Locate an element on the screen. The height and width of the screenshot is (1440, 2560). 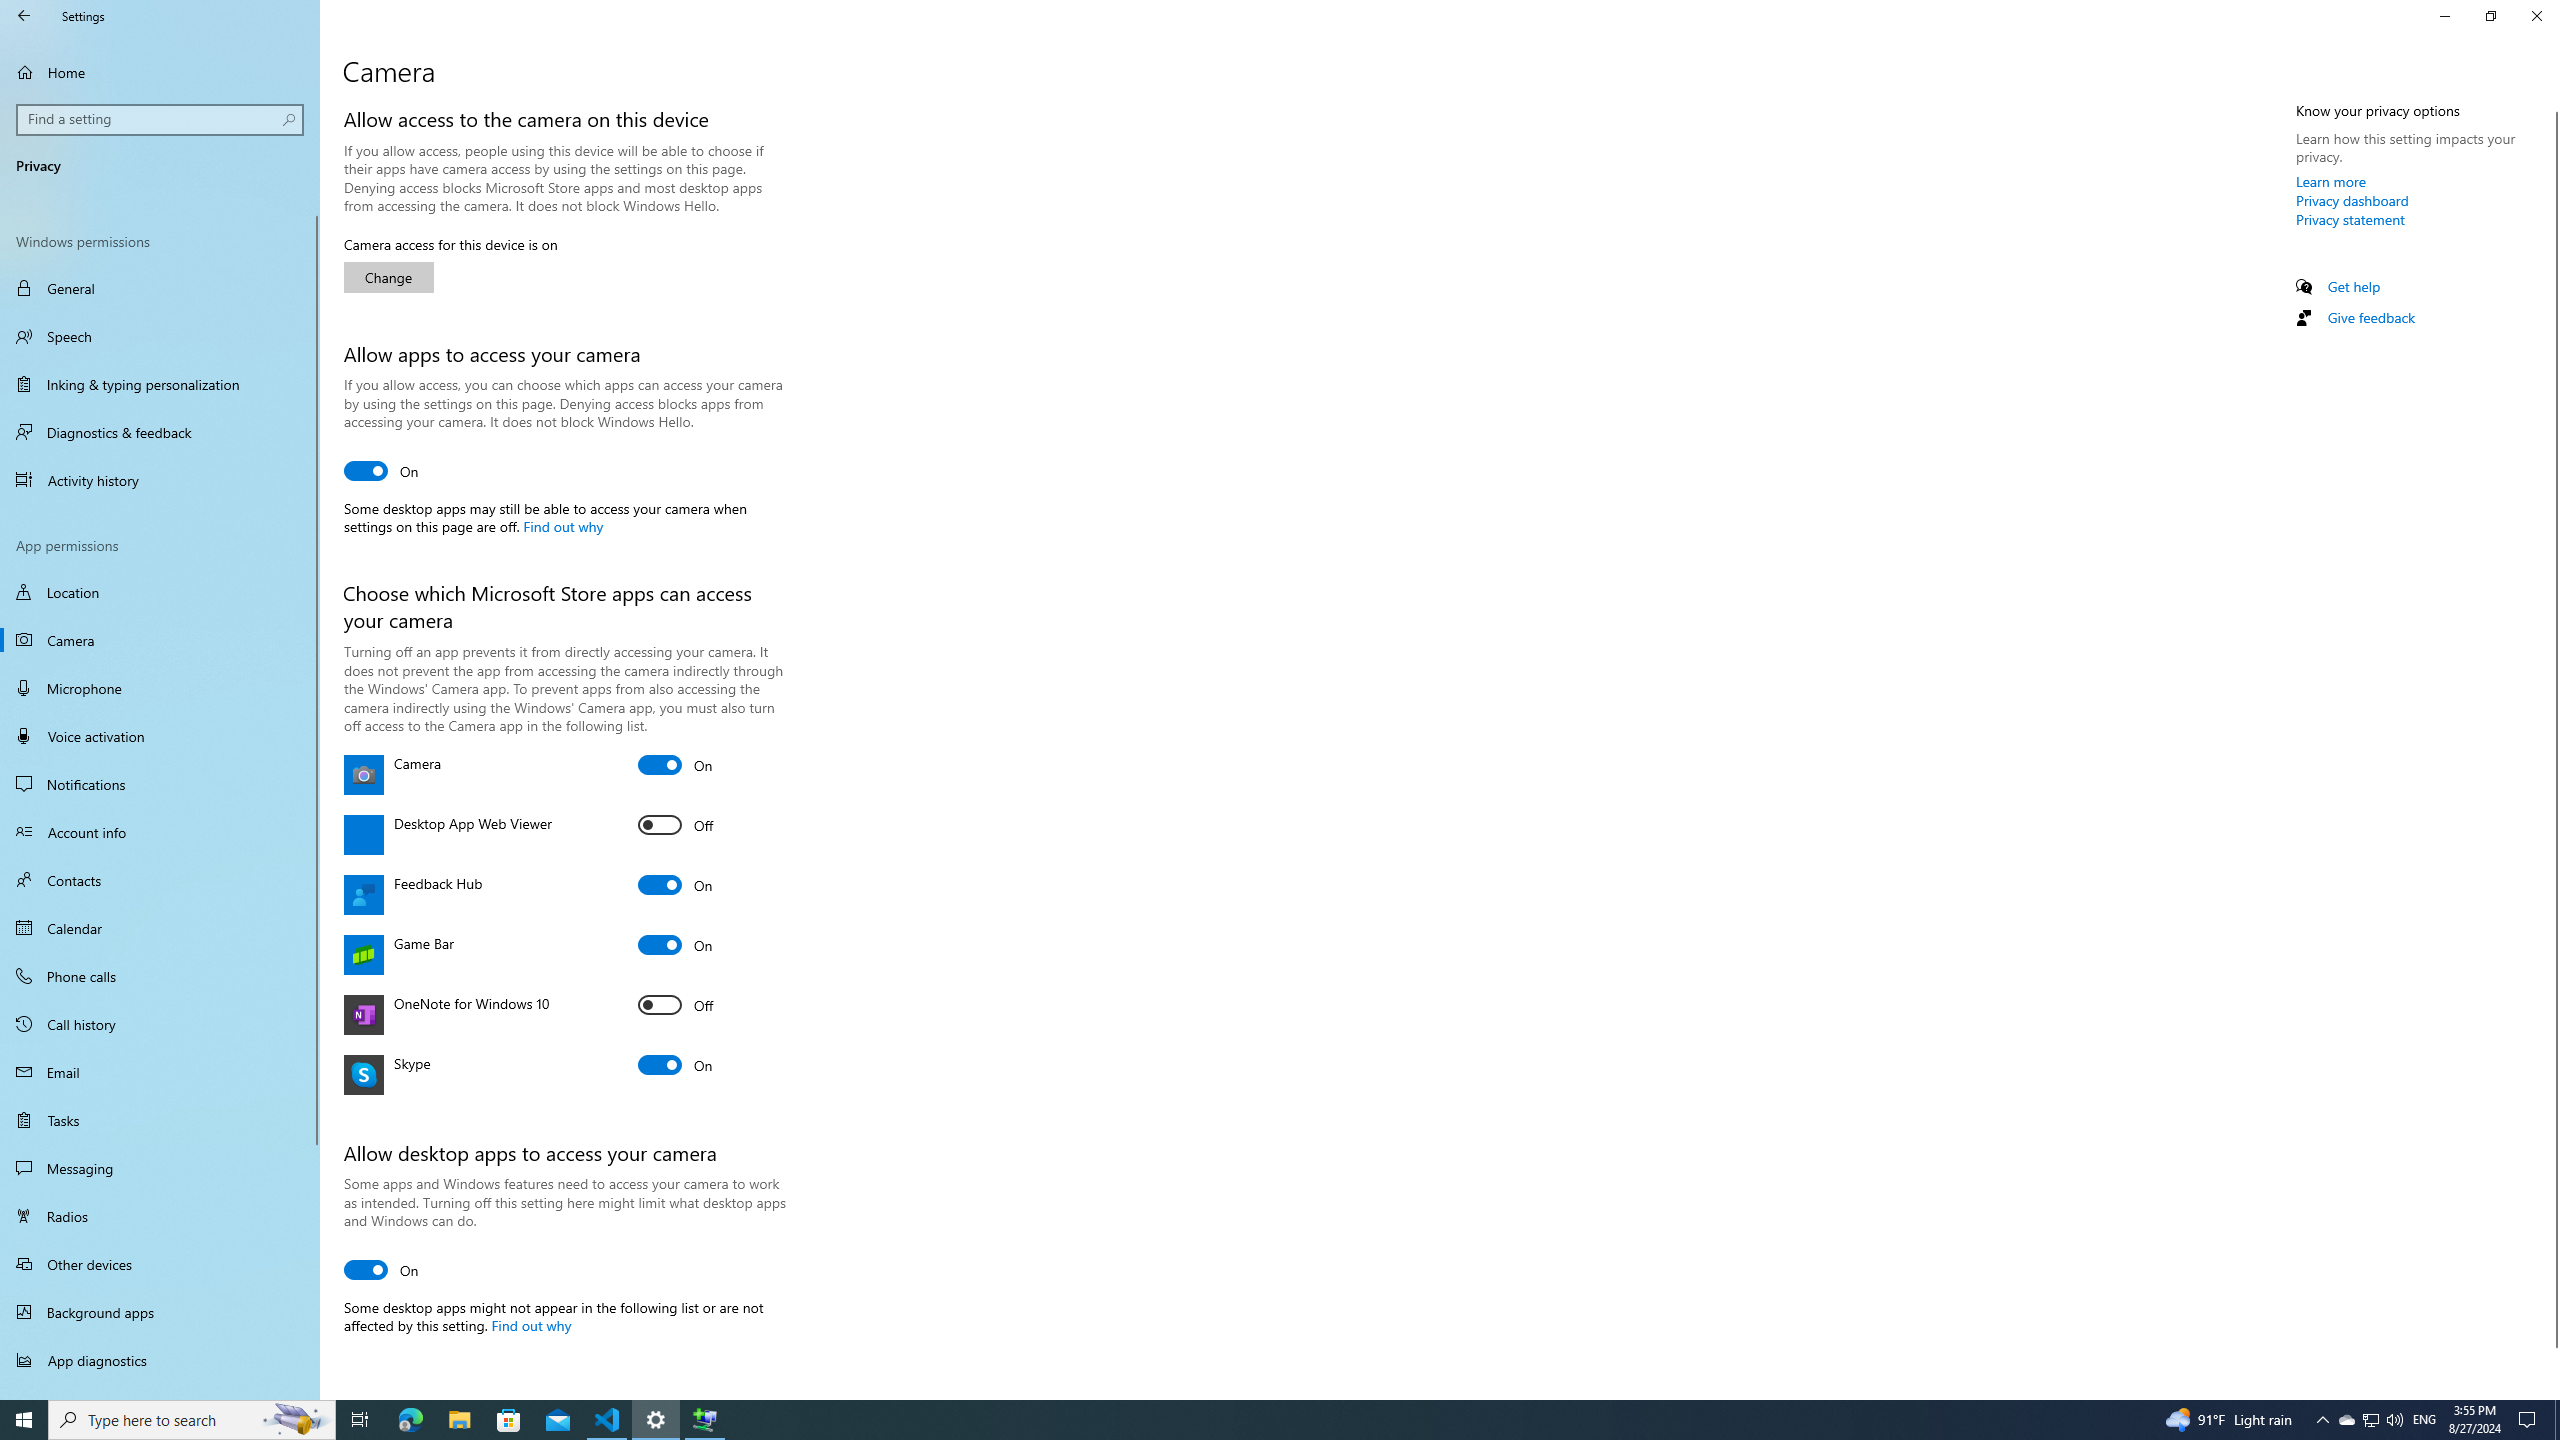
Diagnostics & feedback is located at coordinates (160, 432).